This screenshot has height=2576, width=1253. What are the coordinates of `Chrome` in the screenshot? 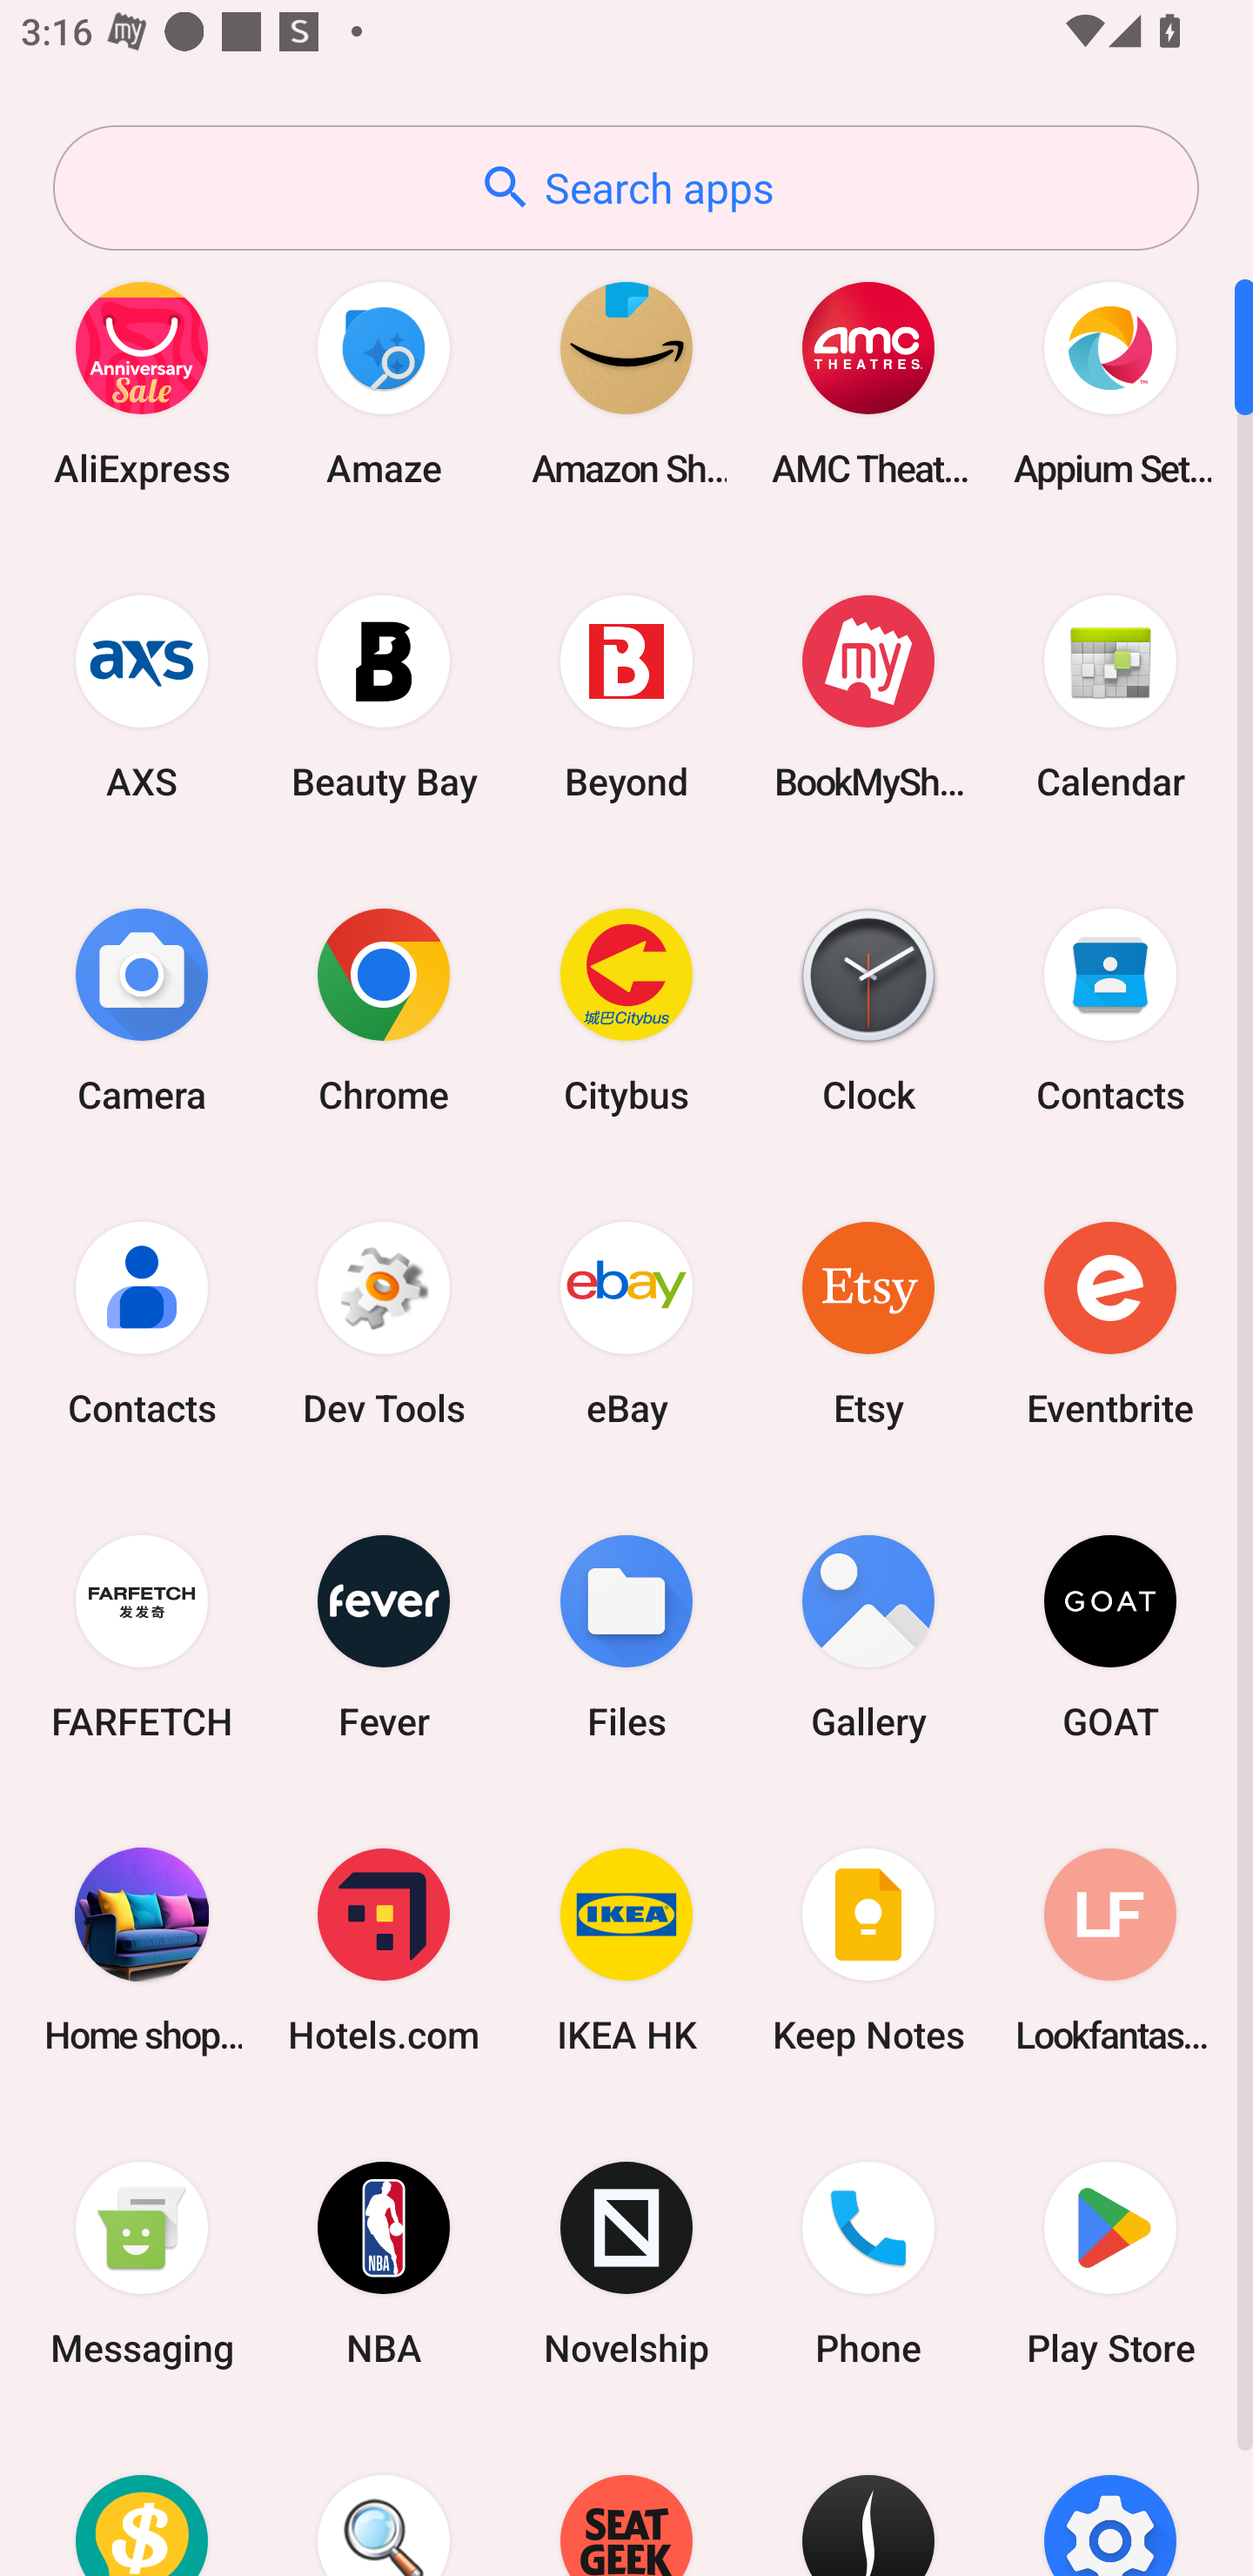 It's located at (384, 1010).